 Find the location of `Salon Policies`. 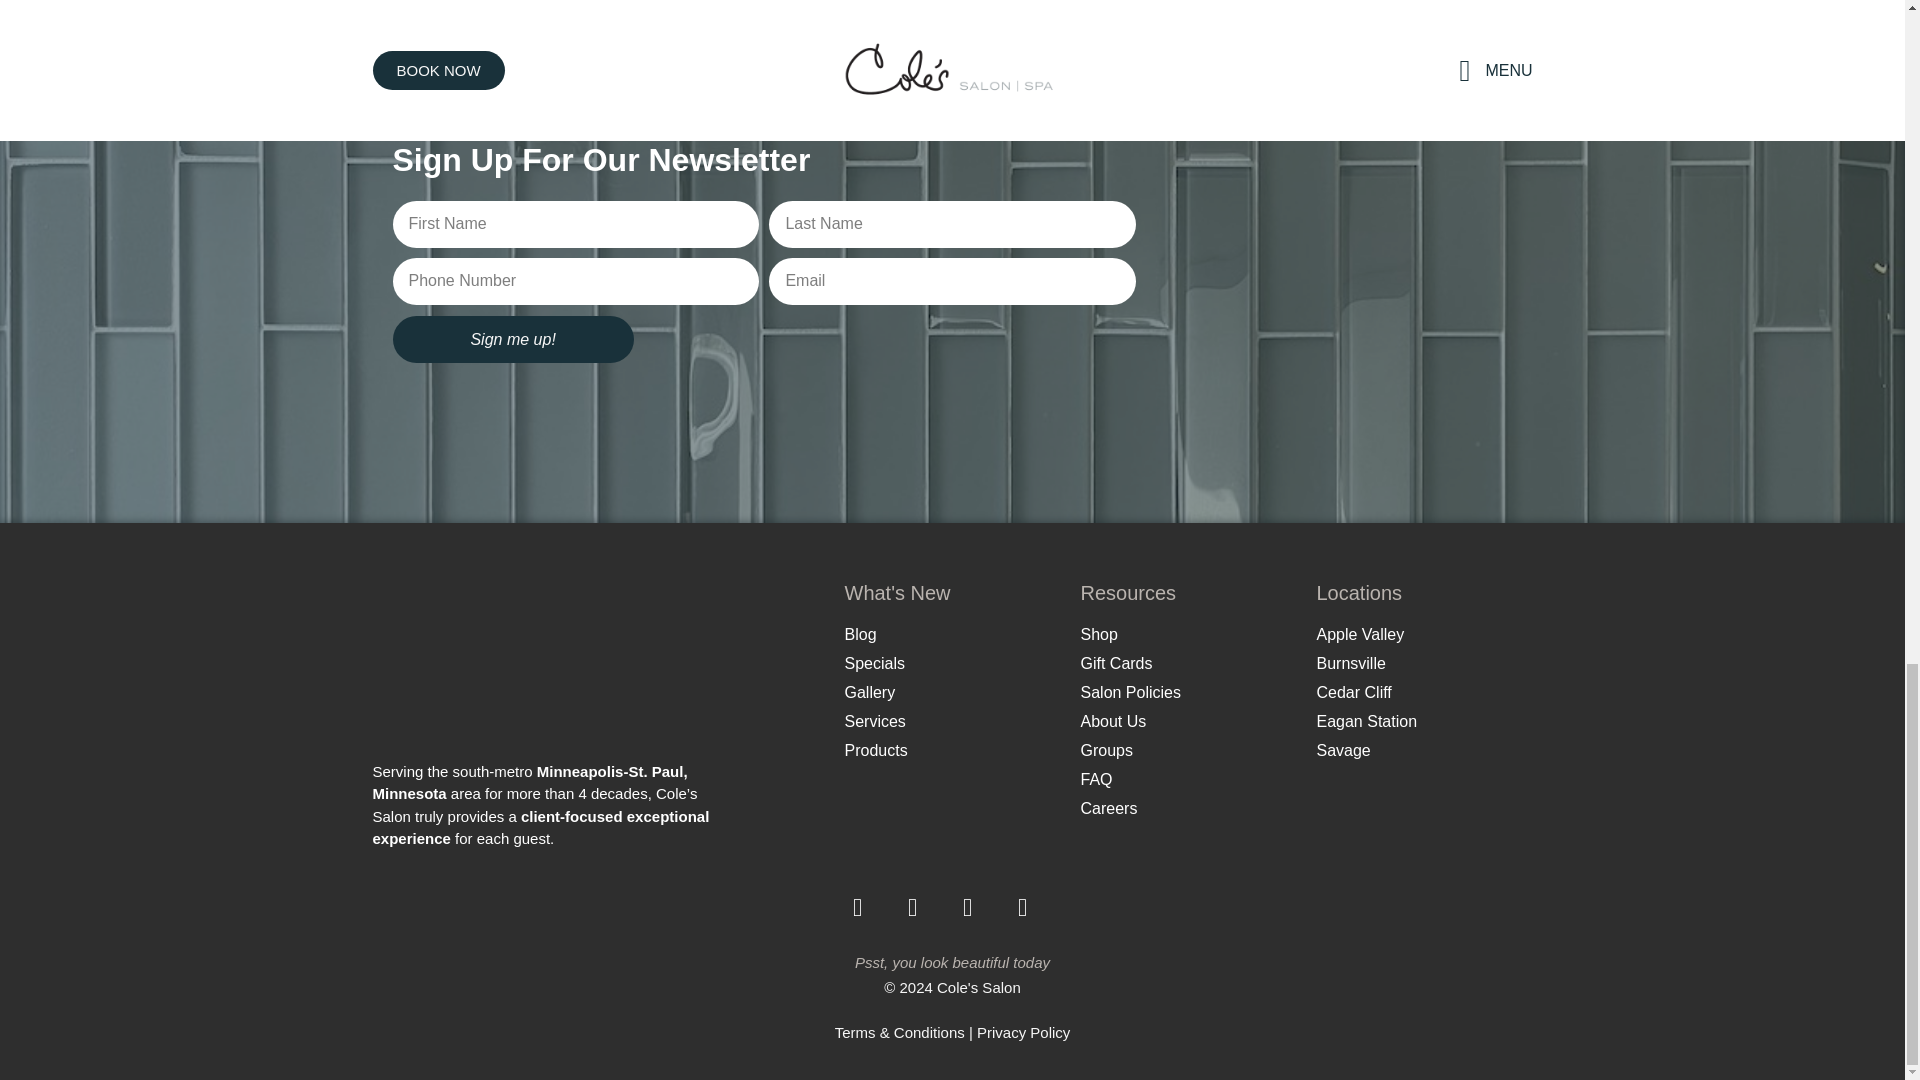

Salon Policies is located at coordinates (1188, 693).